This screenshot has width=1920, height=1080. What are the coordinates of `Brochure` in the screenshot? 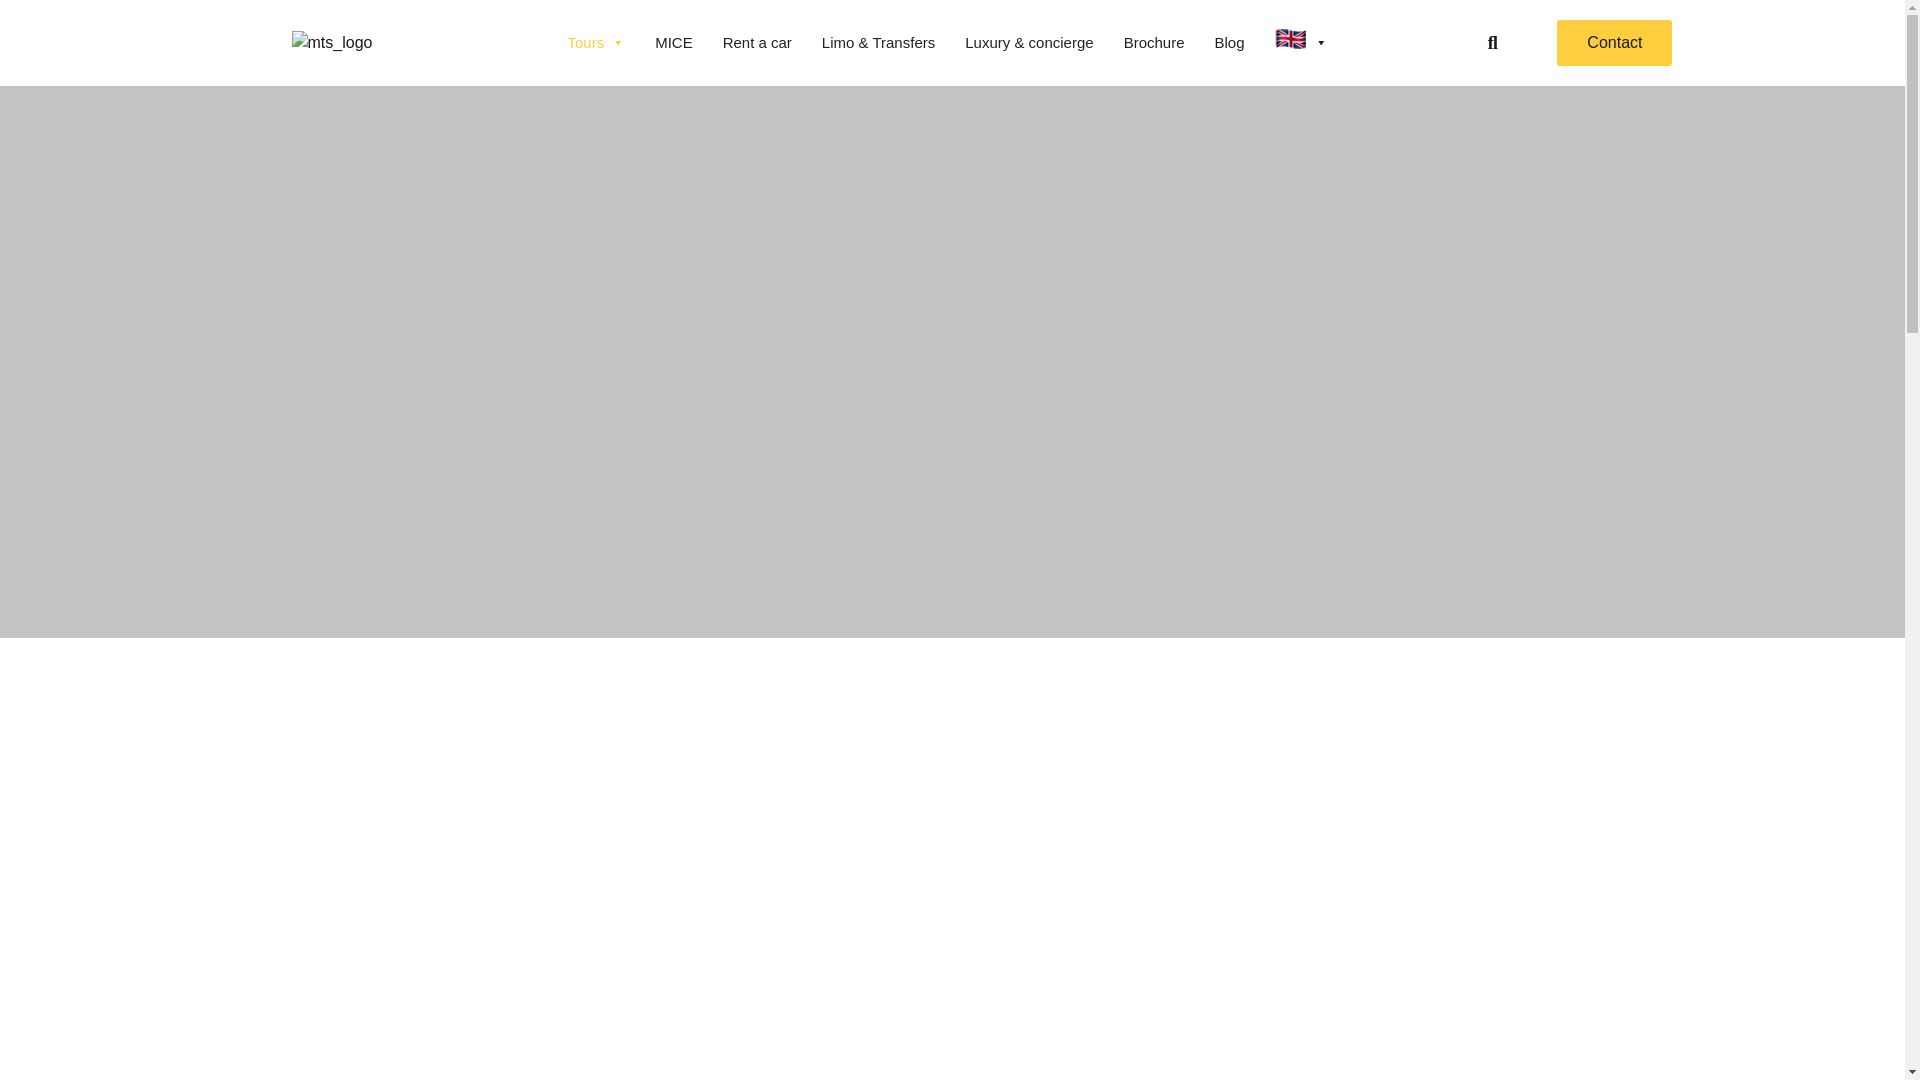 It's located at (1154, 42).